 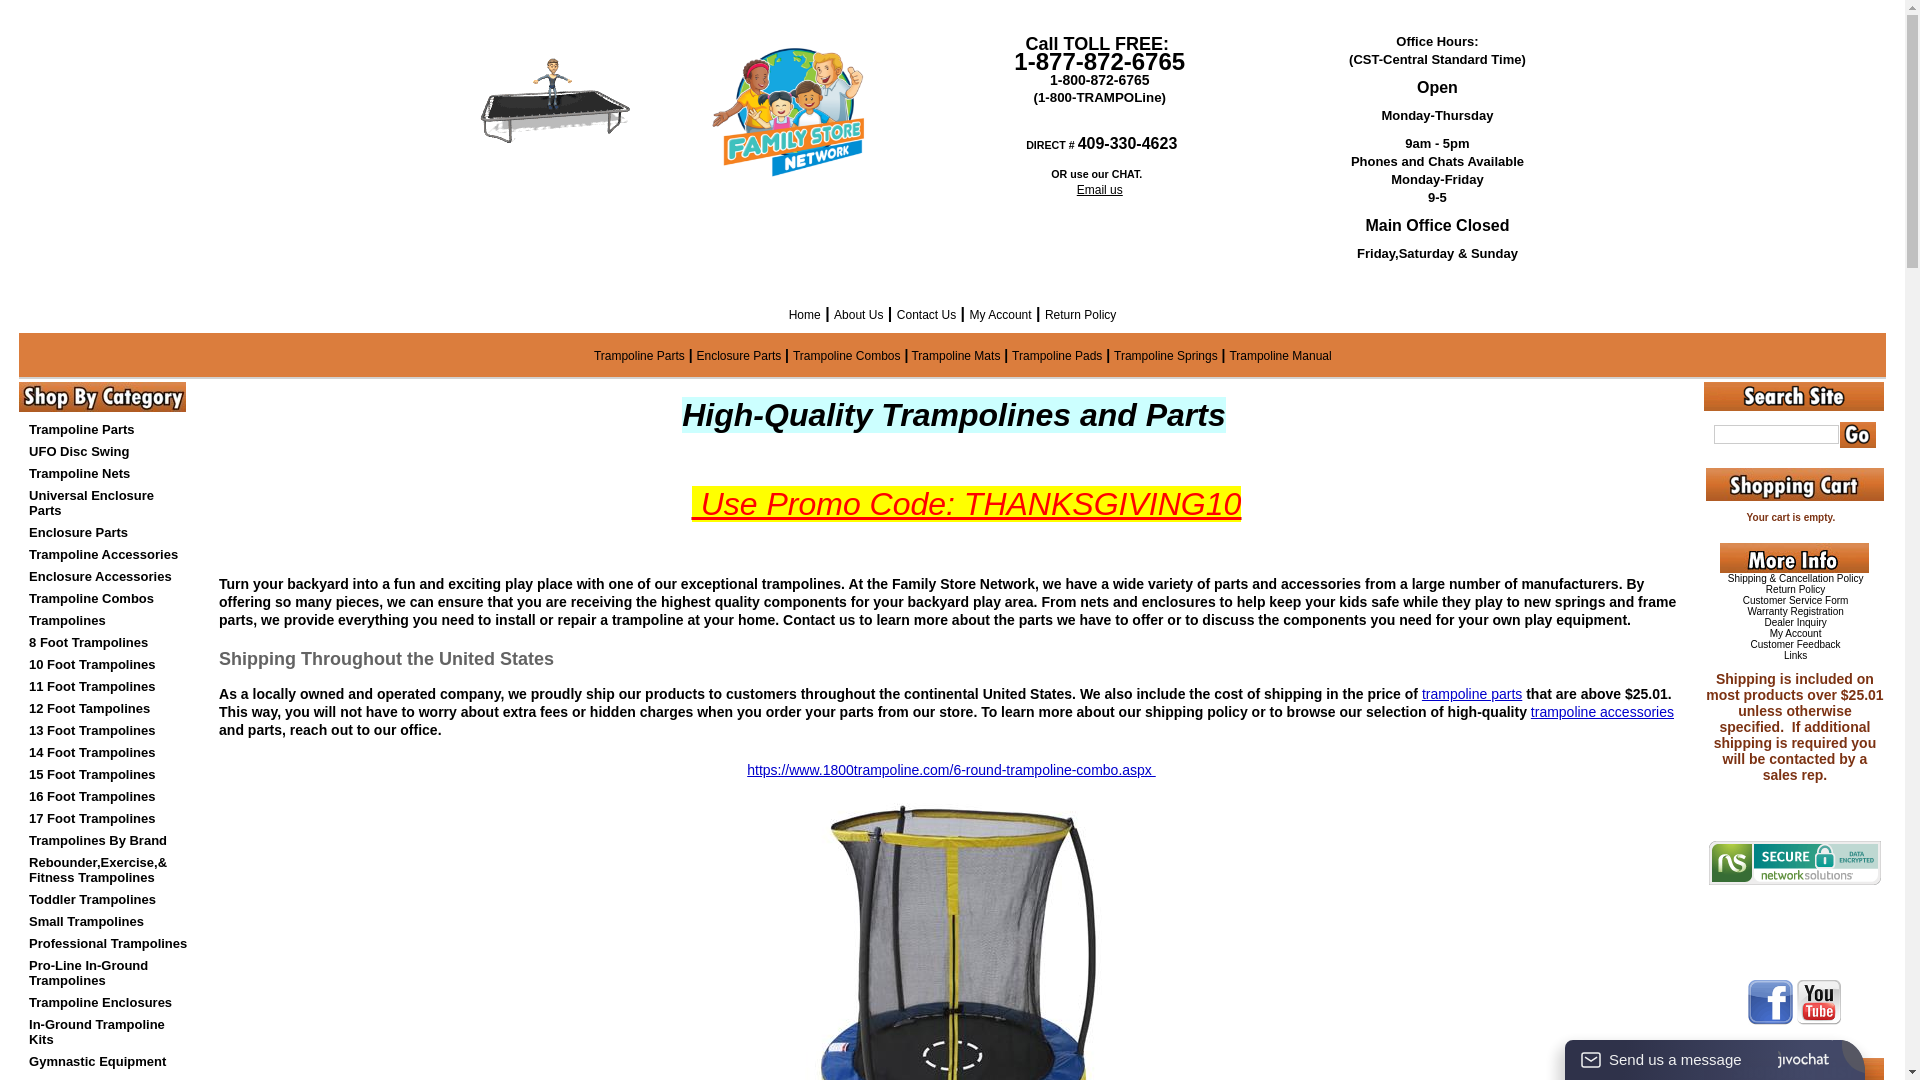 What do you see at coordinates (1795, 622) in the screenshot?
I see `Dealer Inquiry` at bounding box center [1795, 622].